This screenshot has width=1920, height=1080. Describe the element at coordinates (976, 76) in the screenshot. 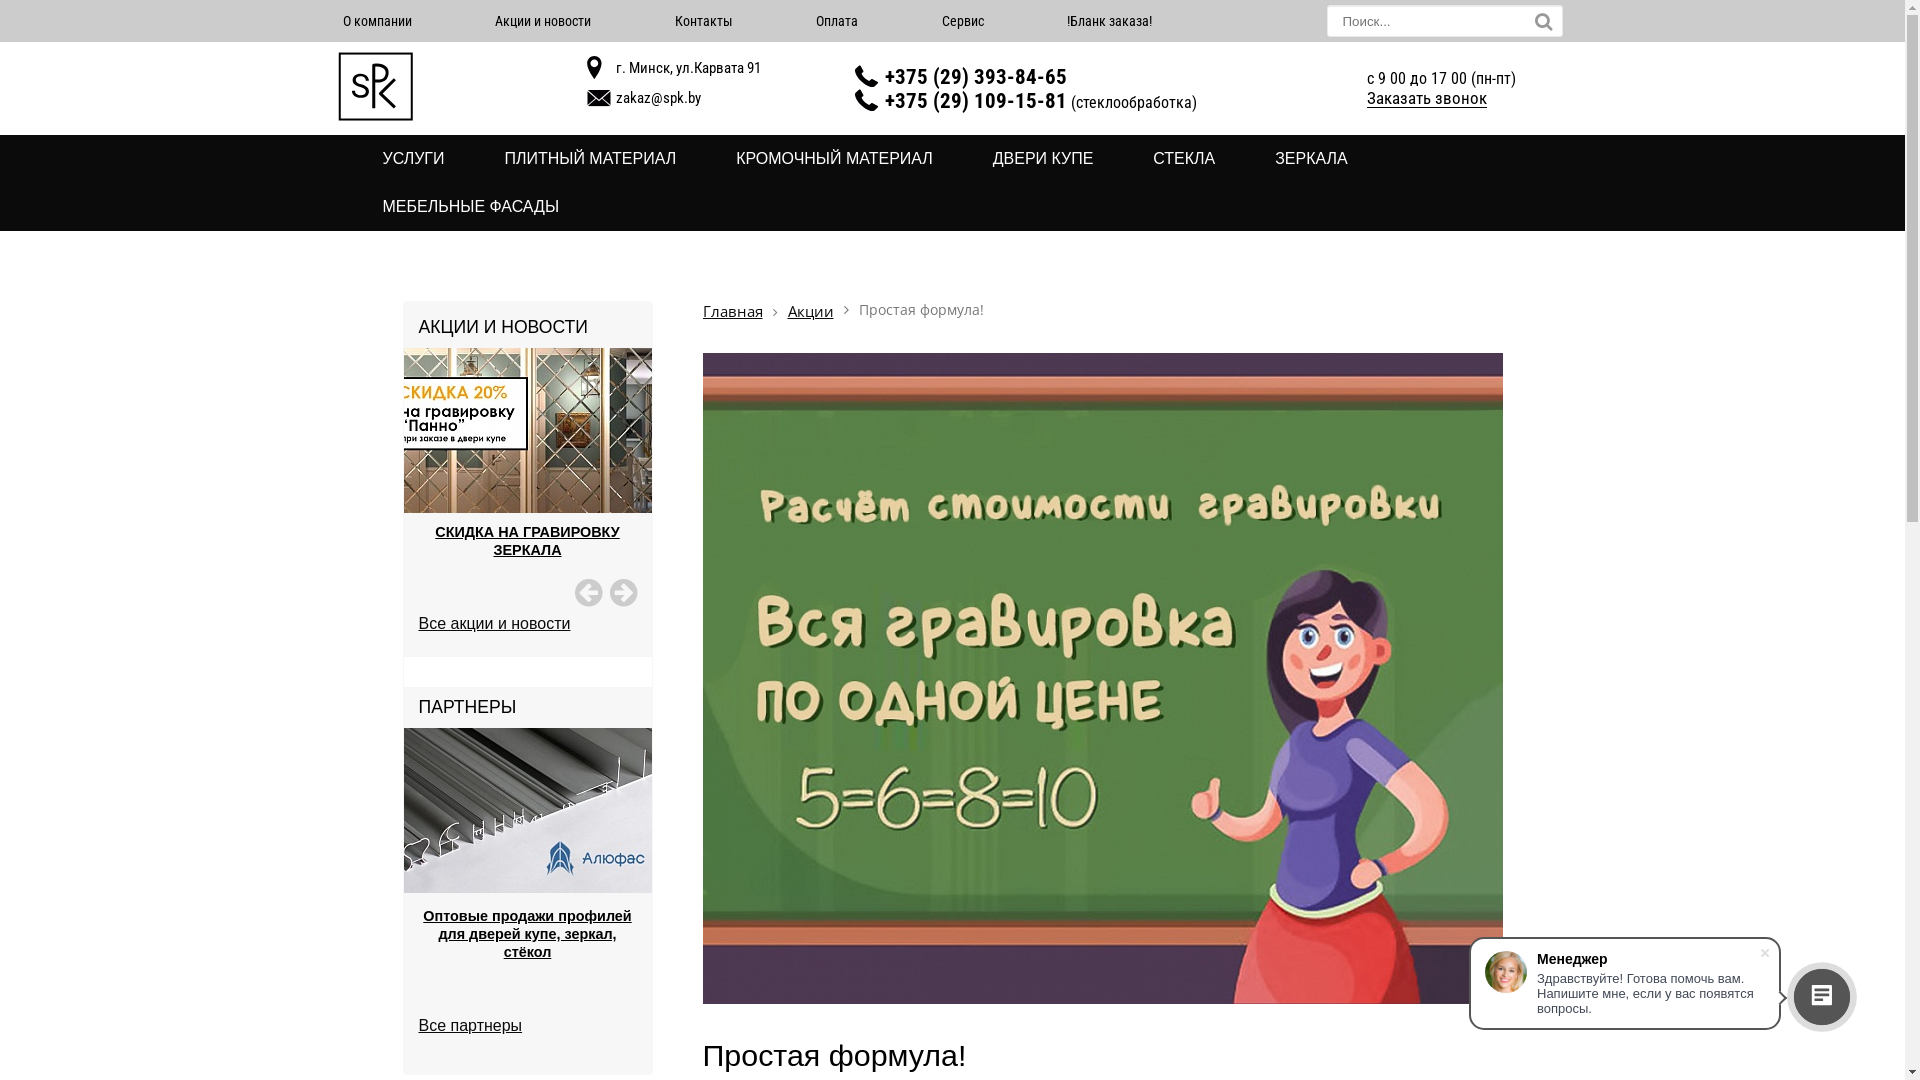

I see `+375 (29) 393-84-65` at that location.